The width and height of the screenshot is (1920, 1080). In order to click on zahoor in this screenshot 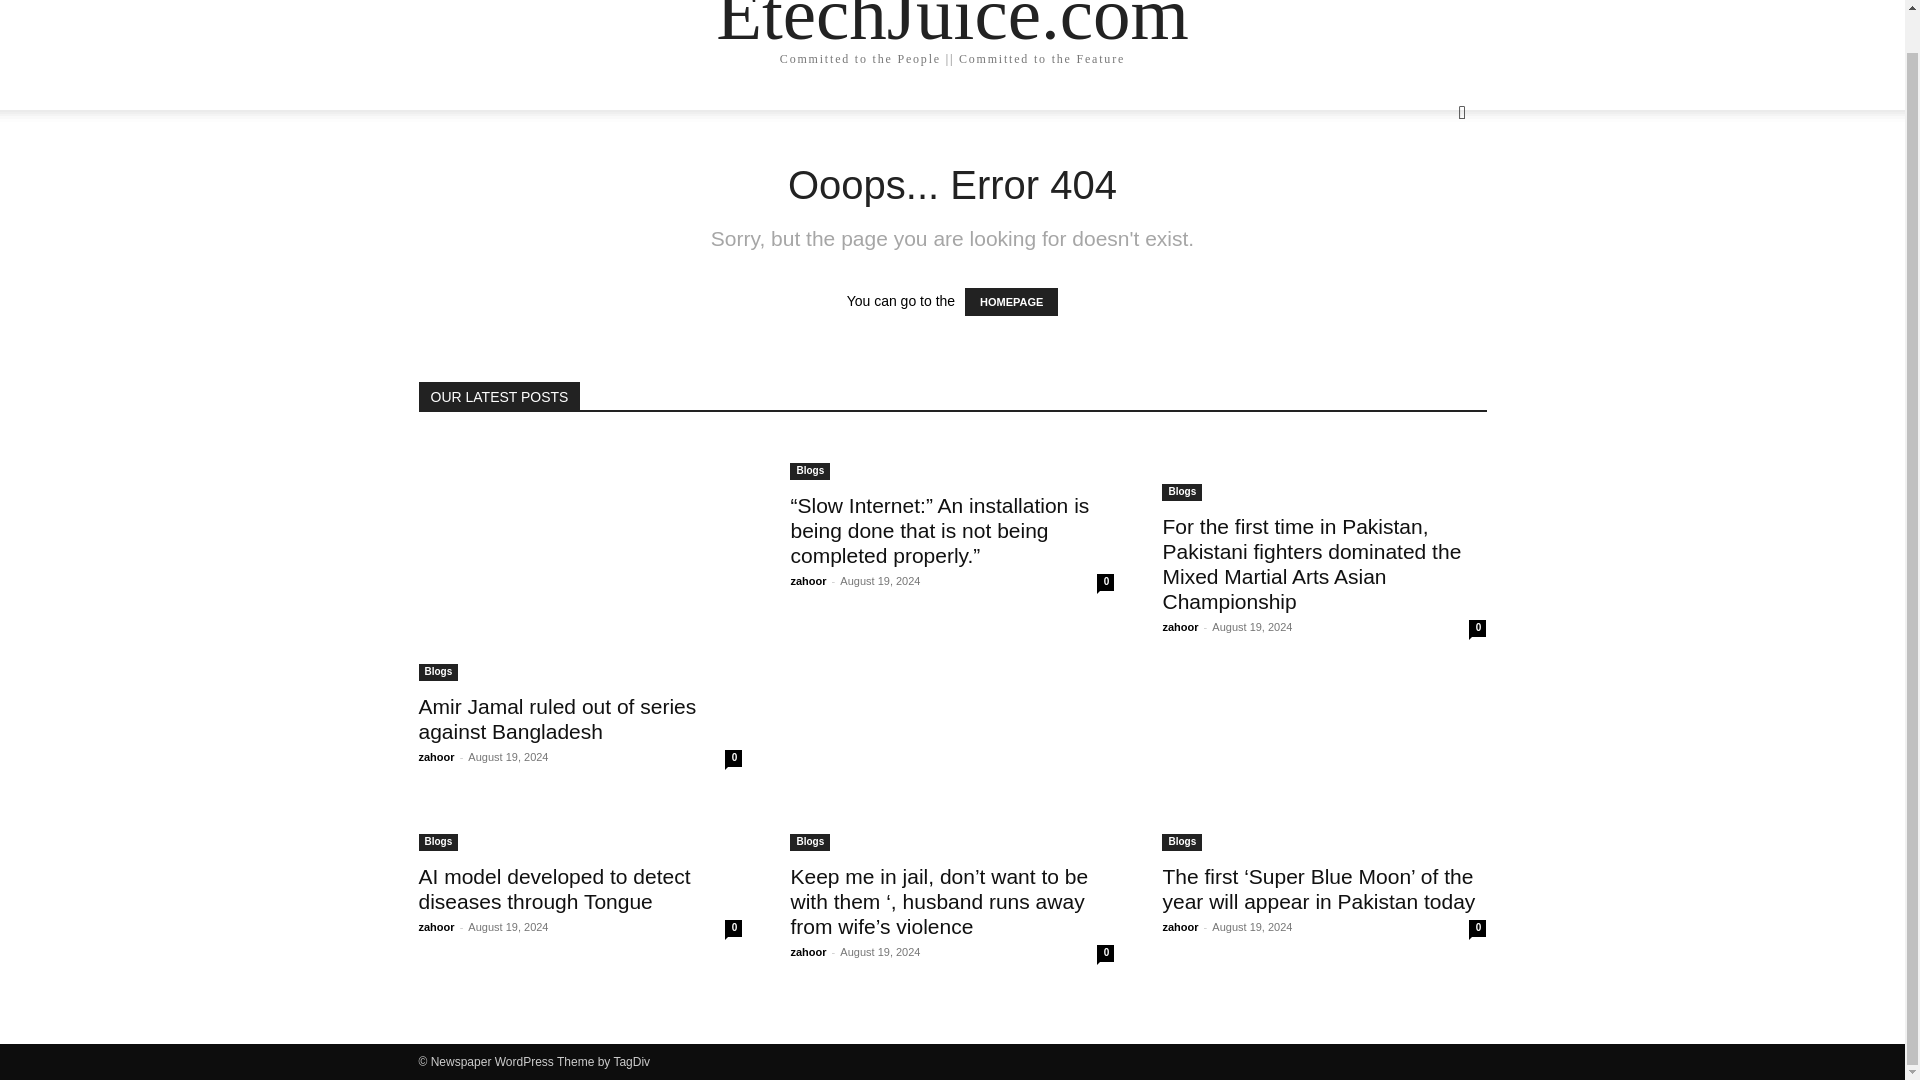, I will do `click(1180, 927)`.